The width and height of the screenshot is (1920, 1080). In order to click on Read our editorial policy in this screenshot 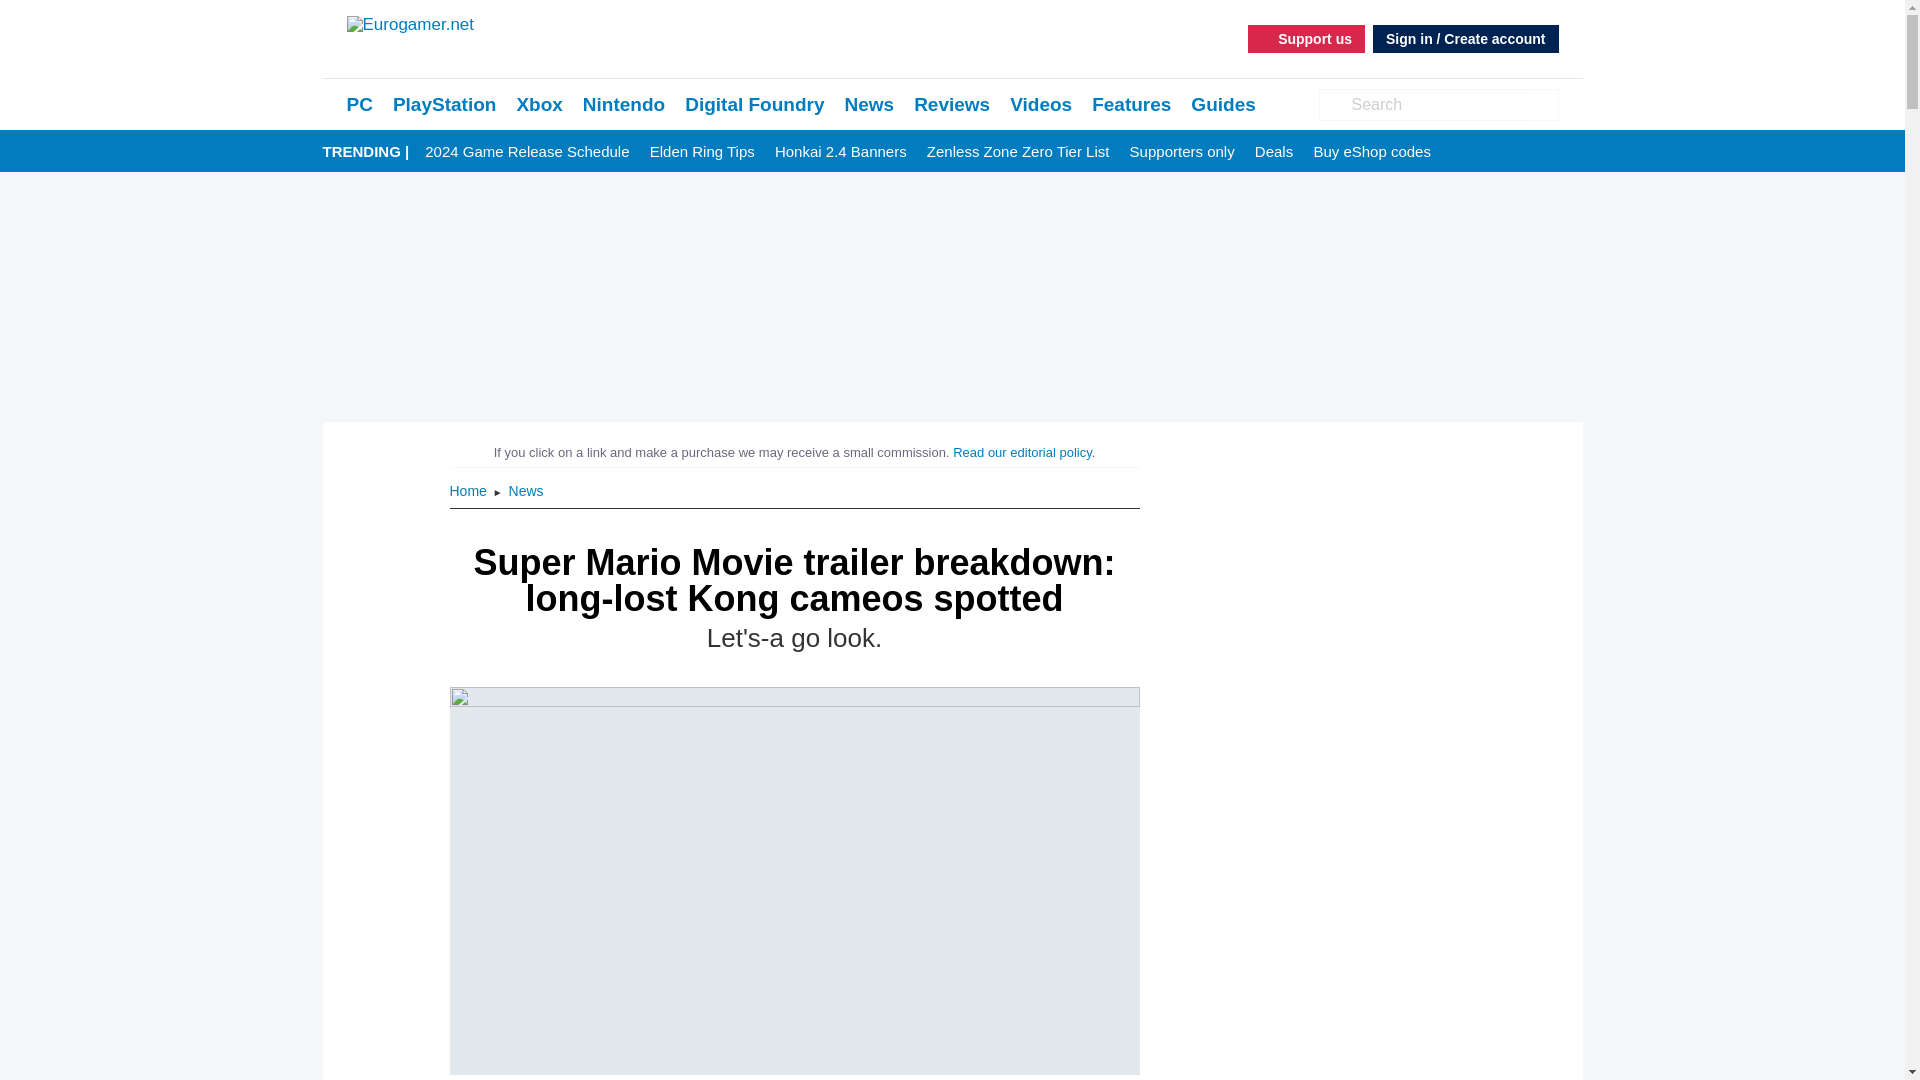, I will do `click(1022, 452)`.